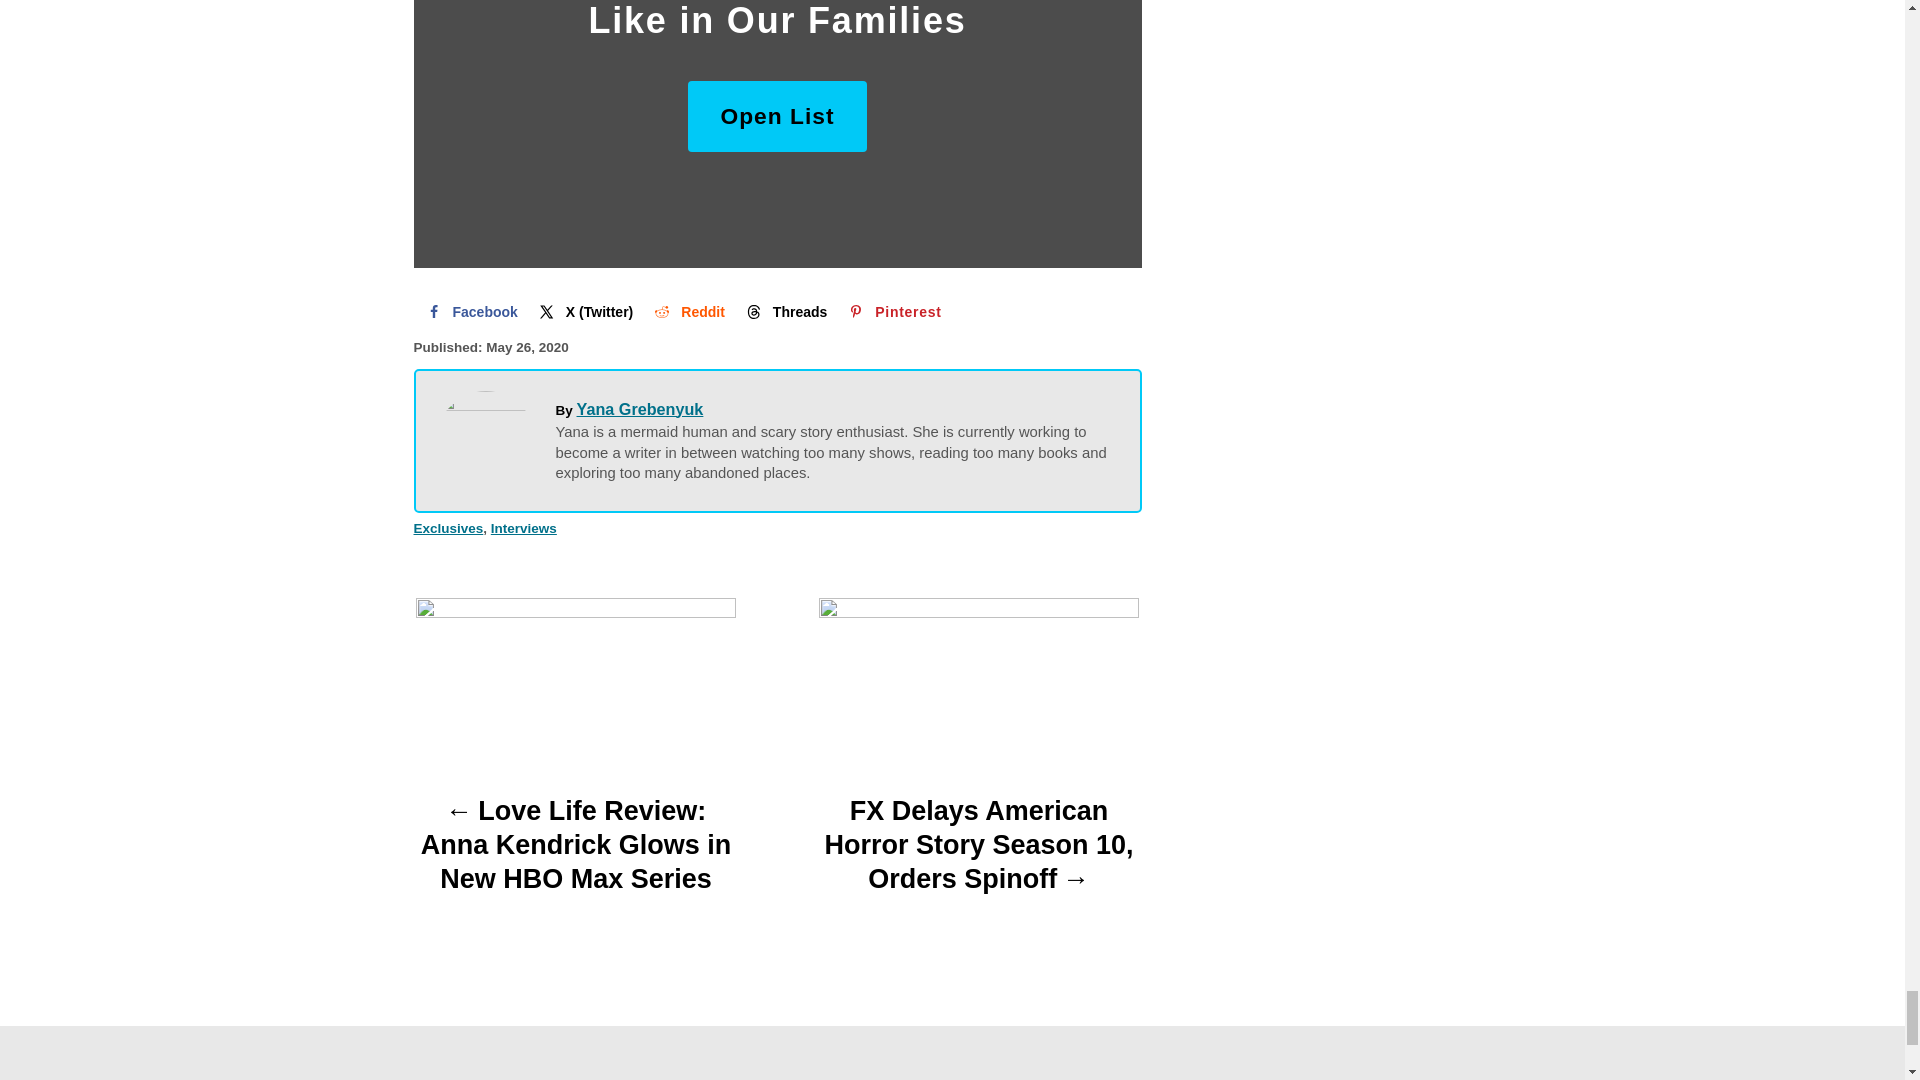 This screenshot has width=1920, height=1080. I want to click on Share on Facebook, so click(470, 311).